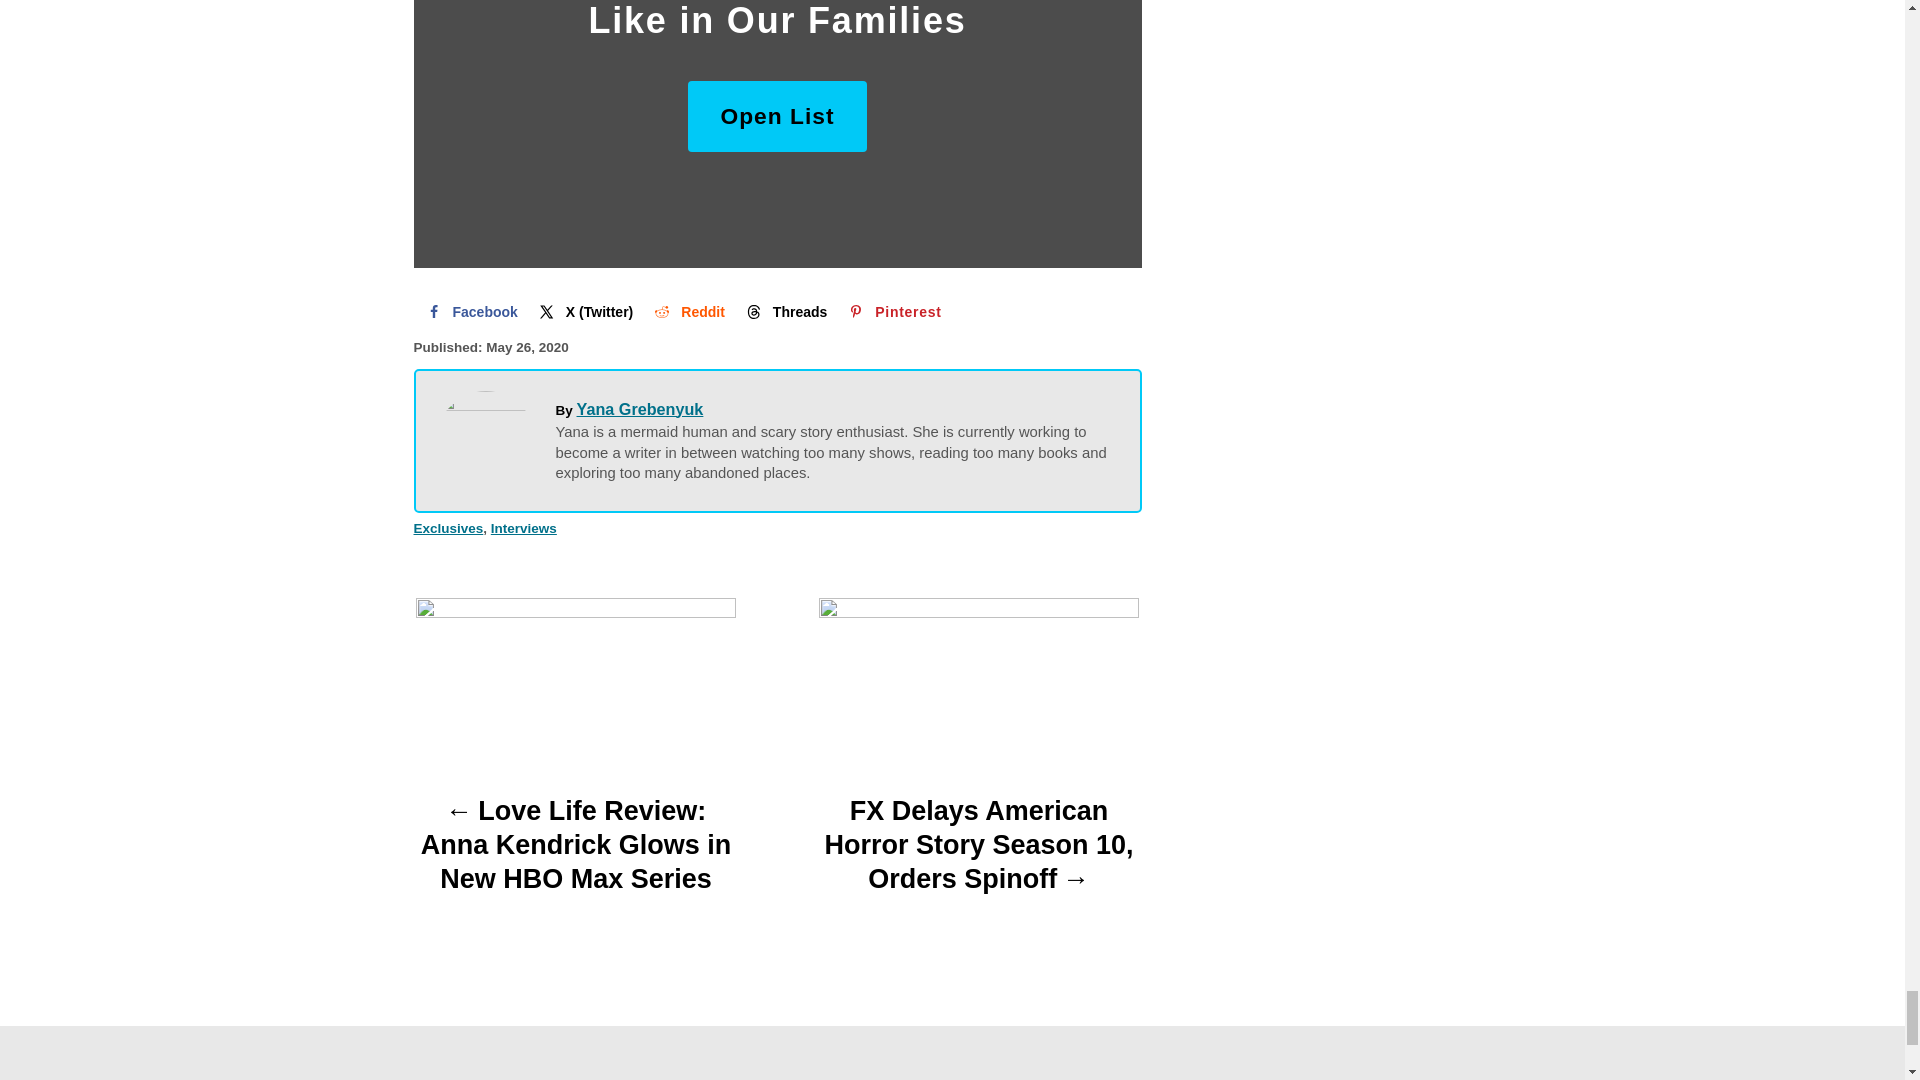 This screenshot has width=1920, height=1080. I want to click on Share on Facebook, so click(470, 311).